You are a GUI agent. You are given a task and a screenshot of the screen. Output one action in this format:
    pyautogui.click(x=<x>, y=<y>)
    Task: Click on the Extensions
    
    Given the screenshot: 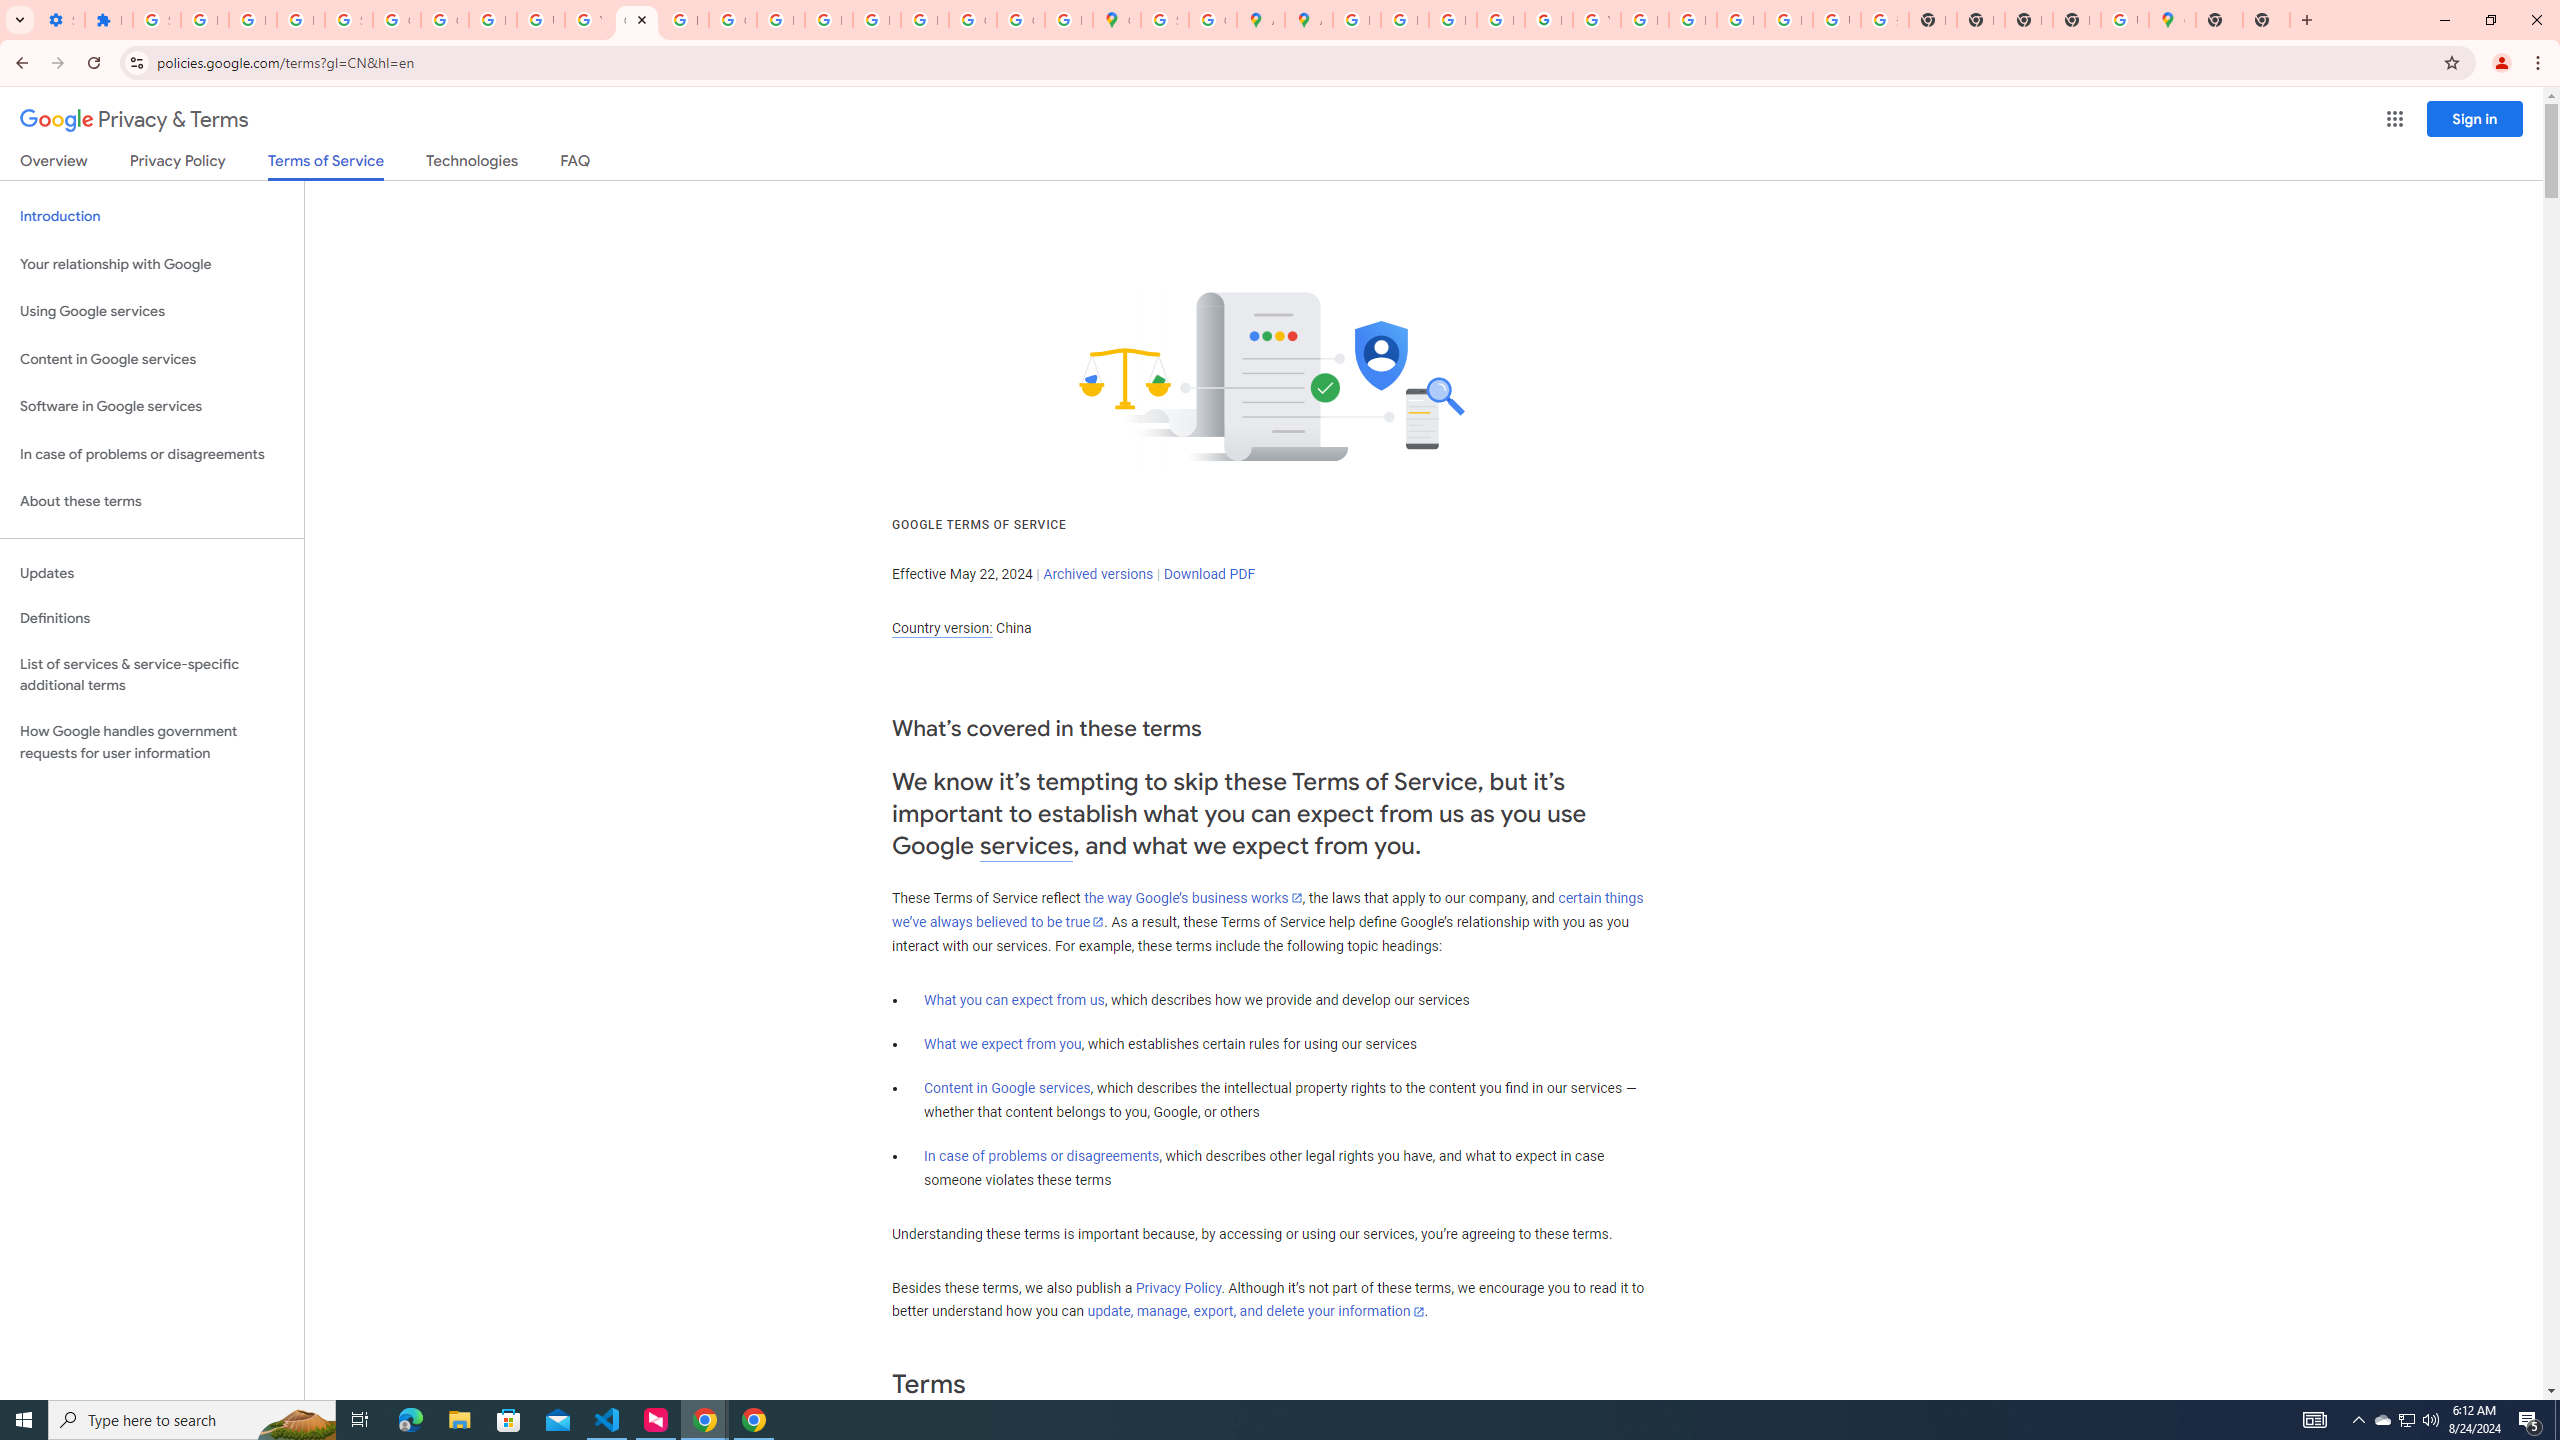 What is the action you would take?
    pyautogui.click(x=108, y=20)
    